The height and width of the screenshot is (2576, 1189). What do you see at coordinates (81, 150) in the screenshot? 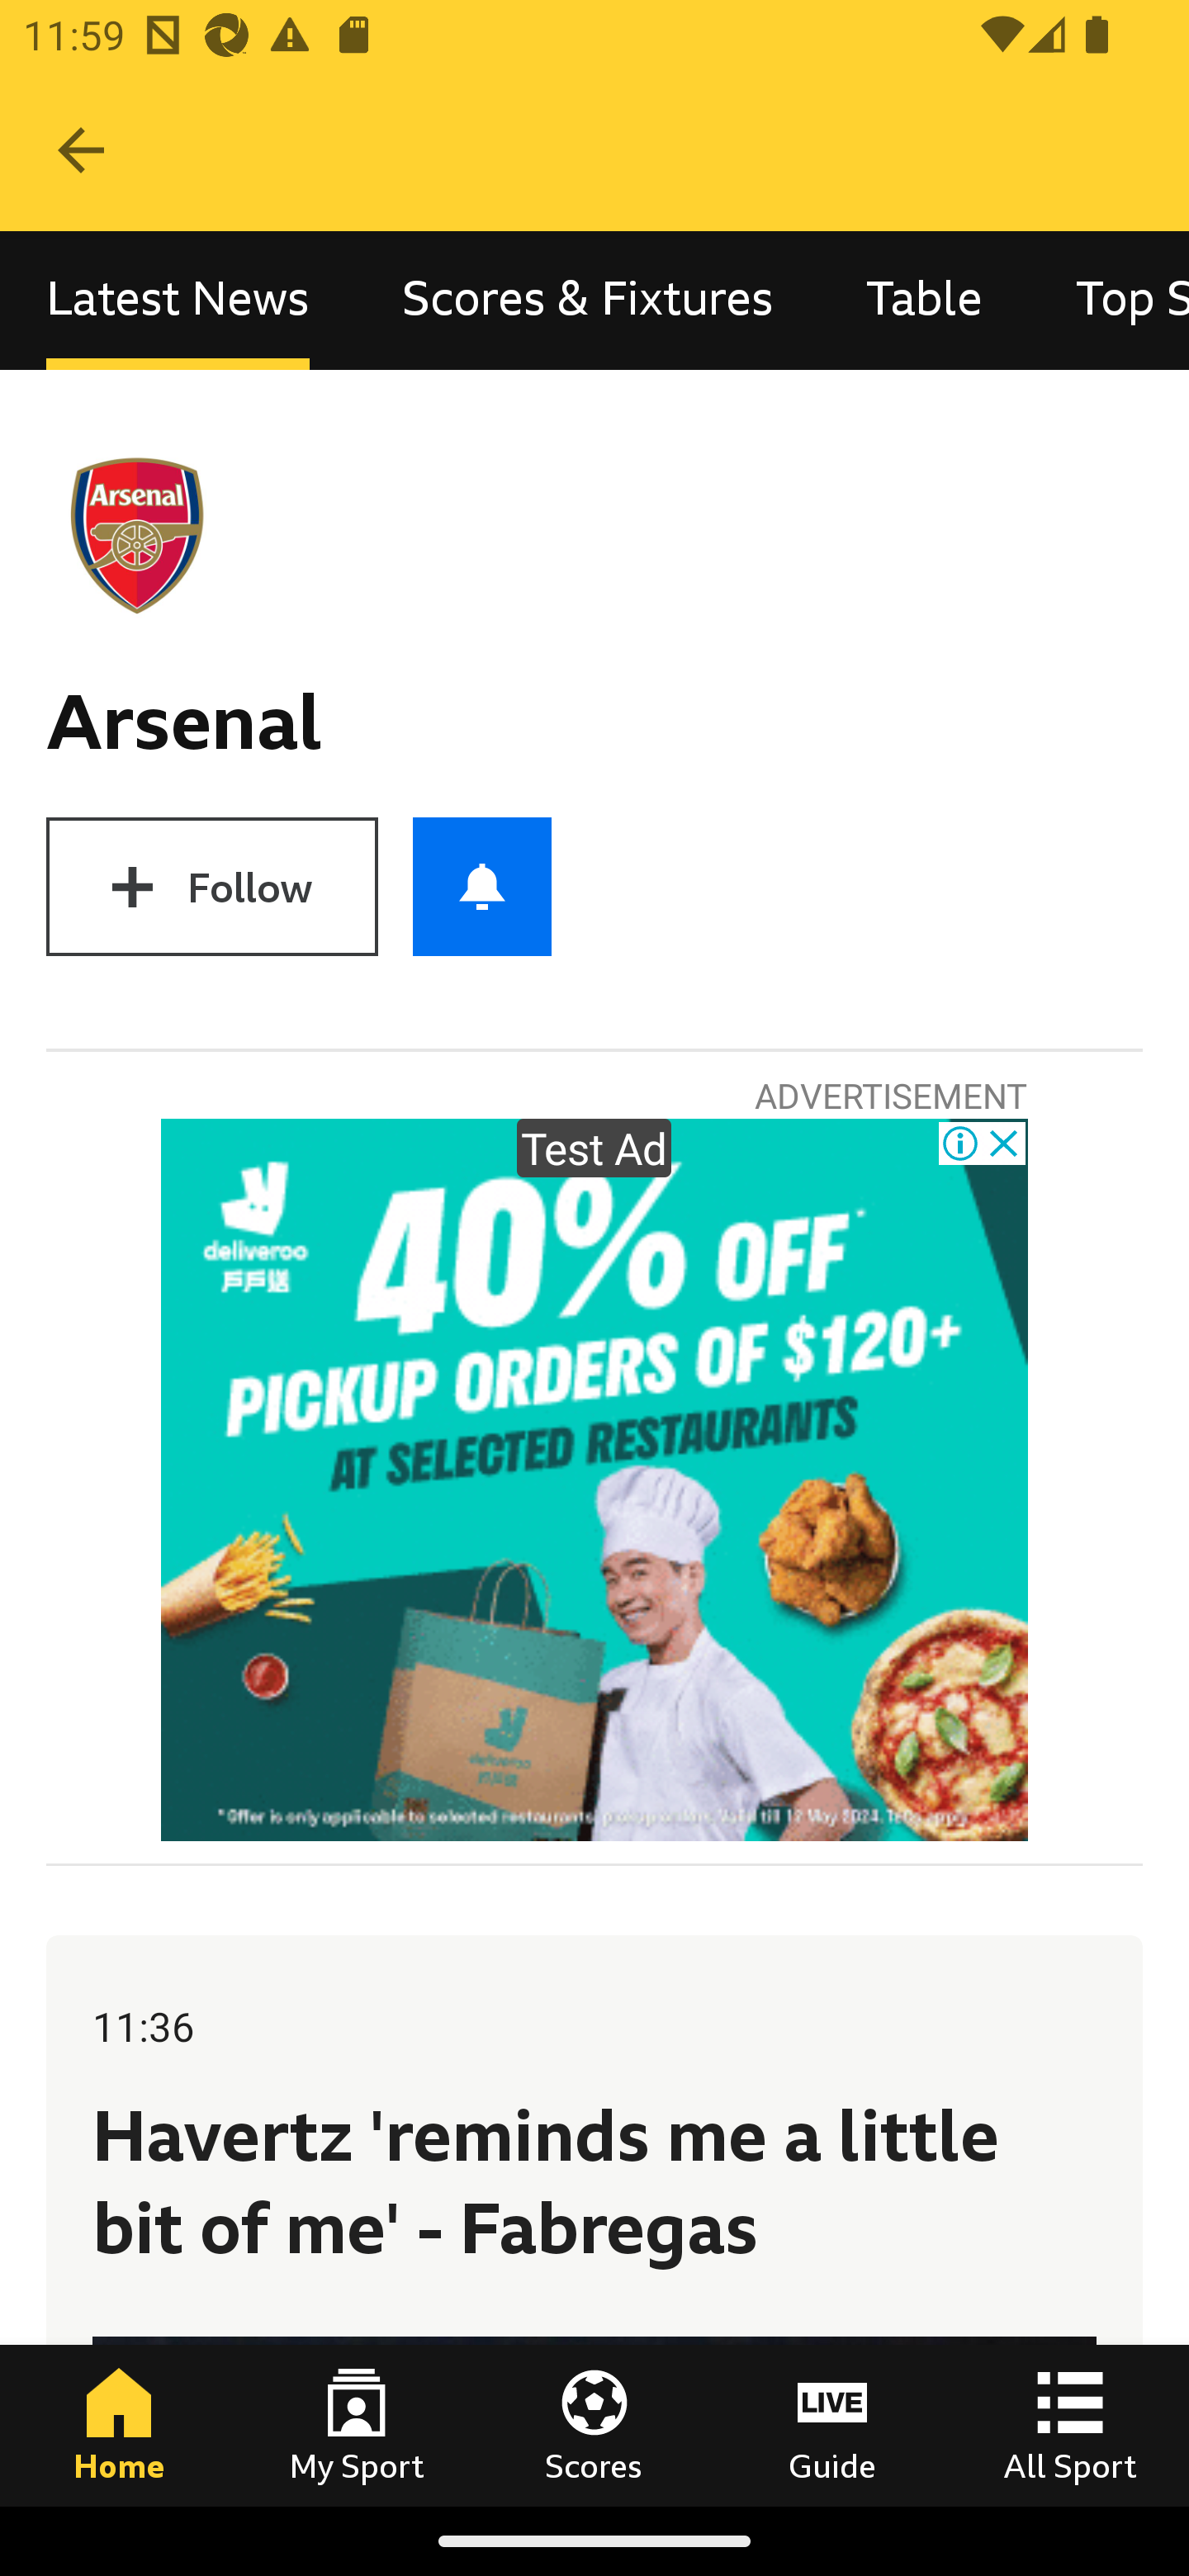
I see `Navigate up` at bounding box center [81, 150].